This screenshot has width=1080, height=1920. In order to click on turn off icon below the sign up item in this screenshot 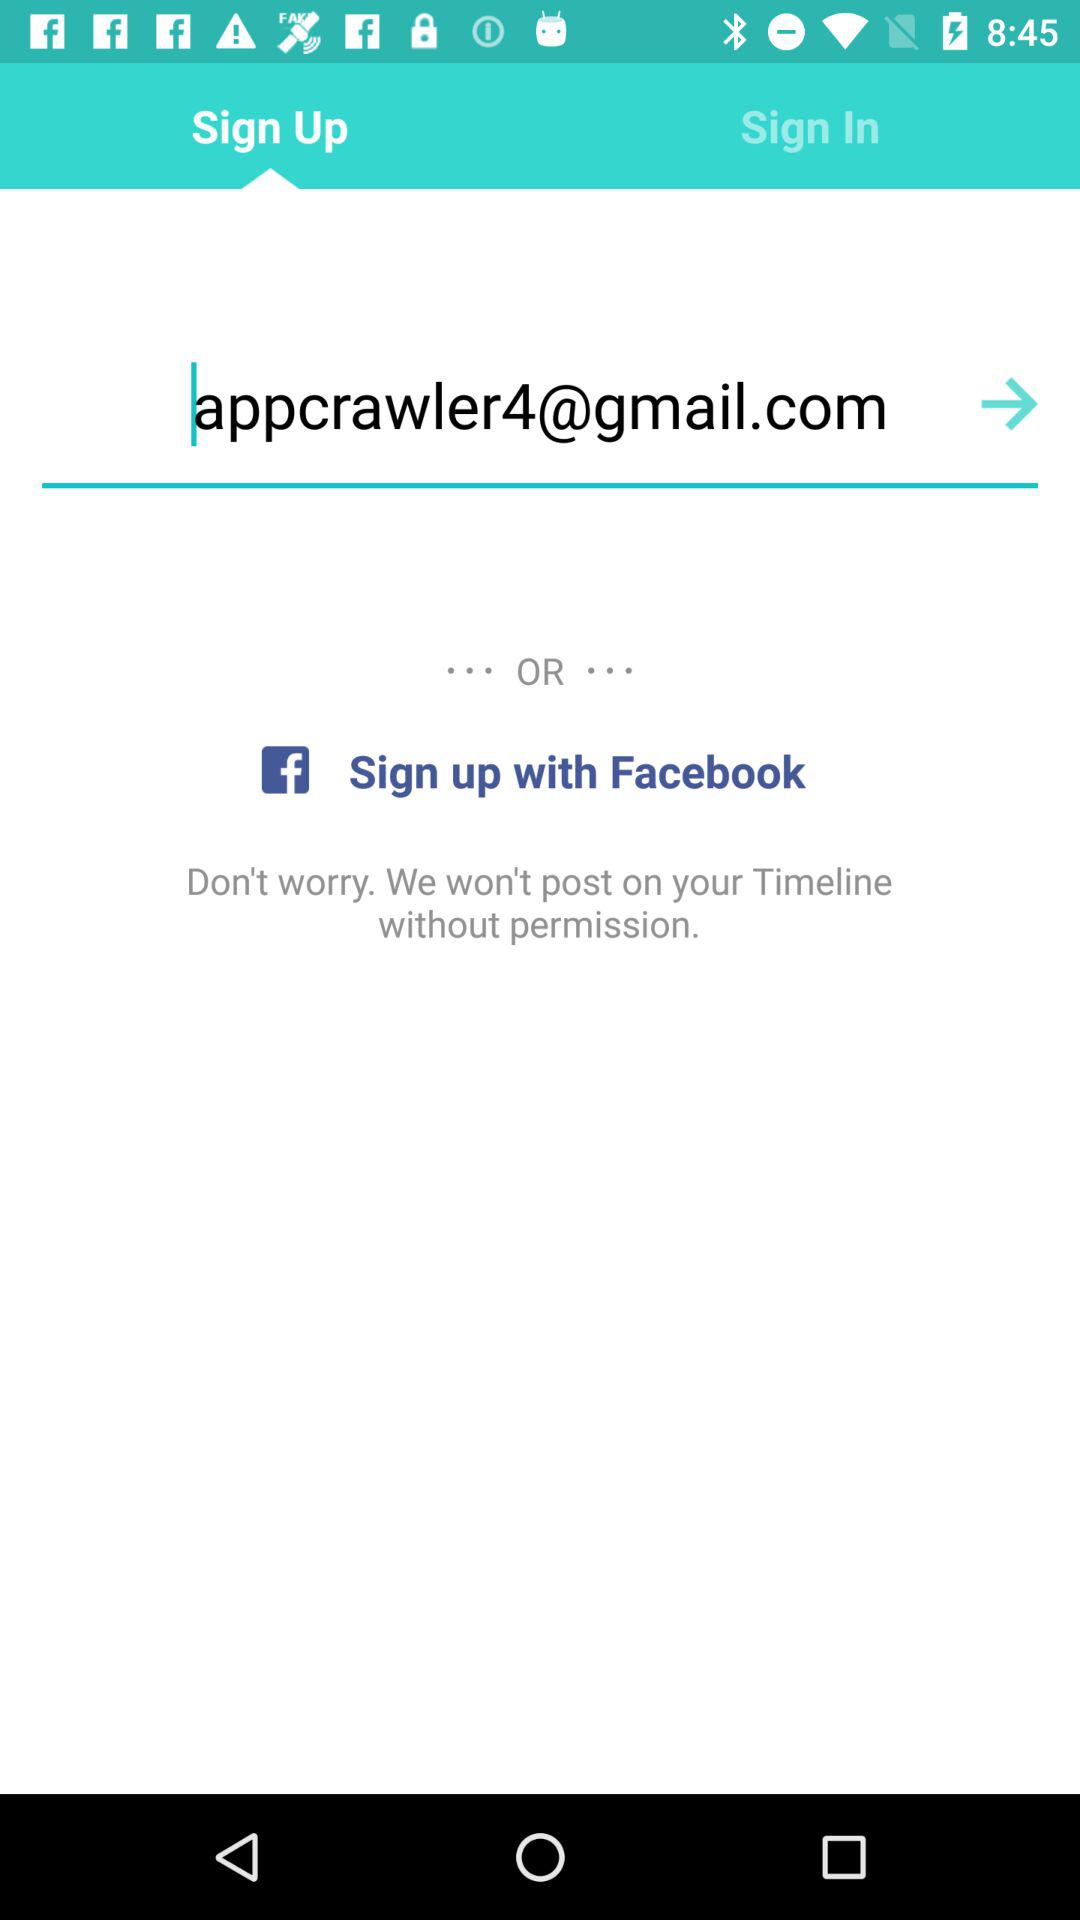, I will do `click(540, 404)`.